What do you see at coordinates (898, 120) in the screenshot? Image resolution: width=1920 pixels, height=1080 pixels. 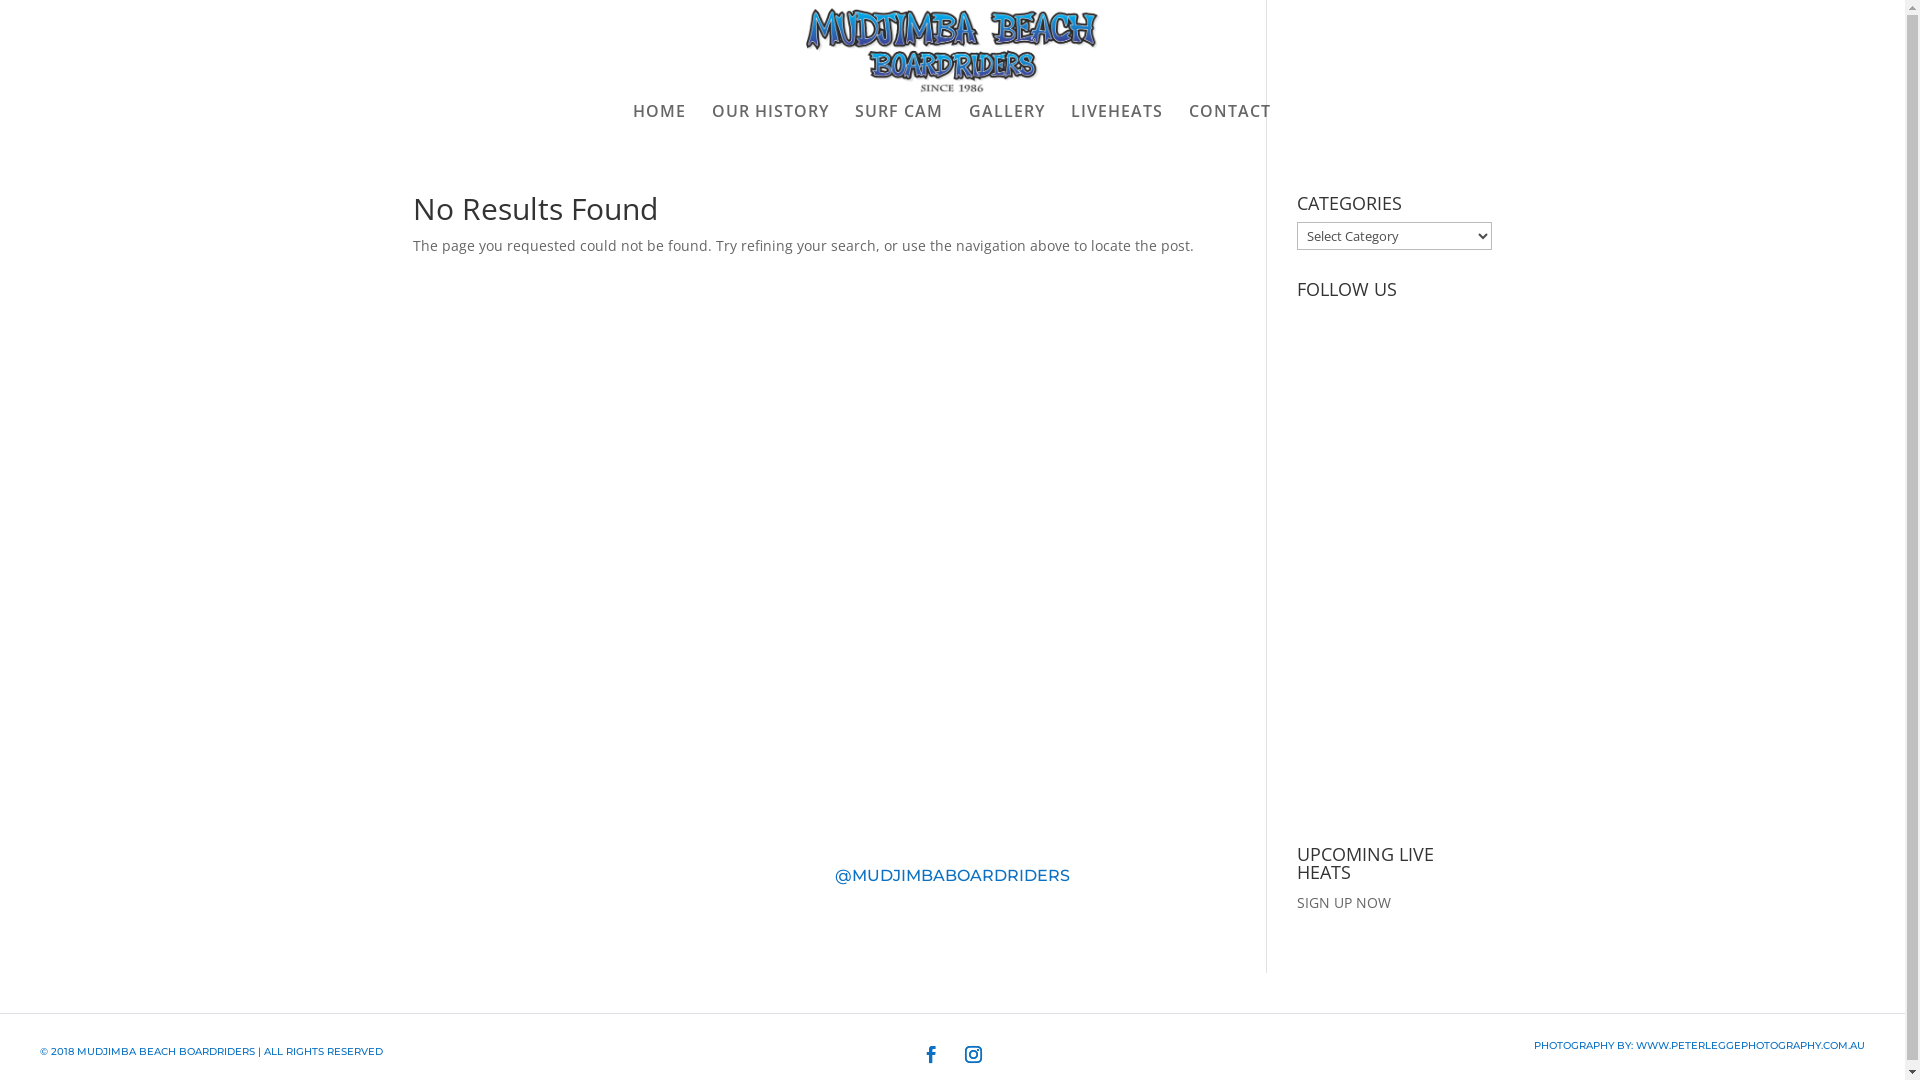 I see `SURF CAM` at bounding box center [898, 120].